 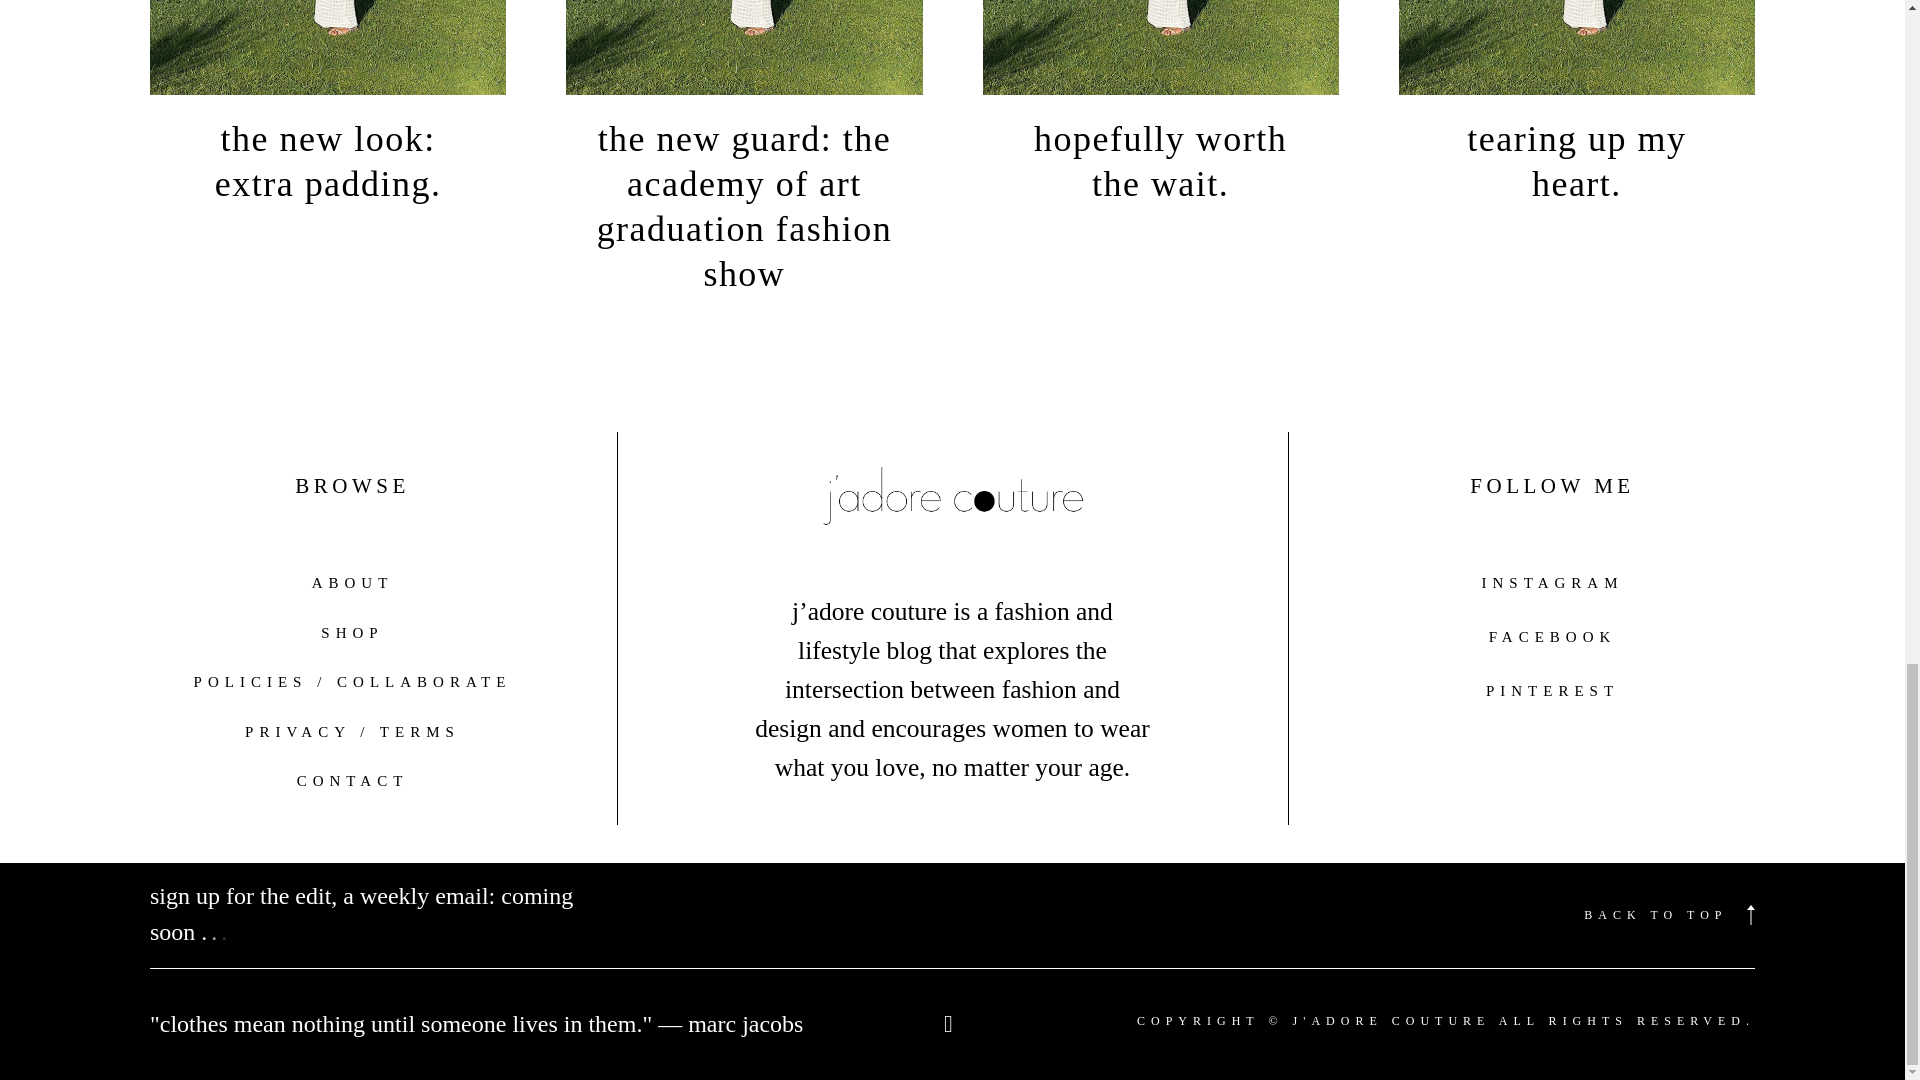 I want to click on tearing up my heart., so click(x=1576, y=115).